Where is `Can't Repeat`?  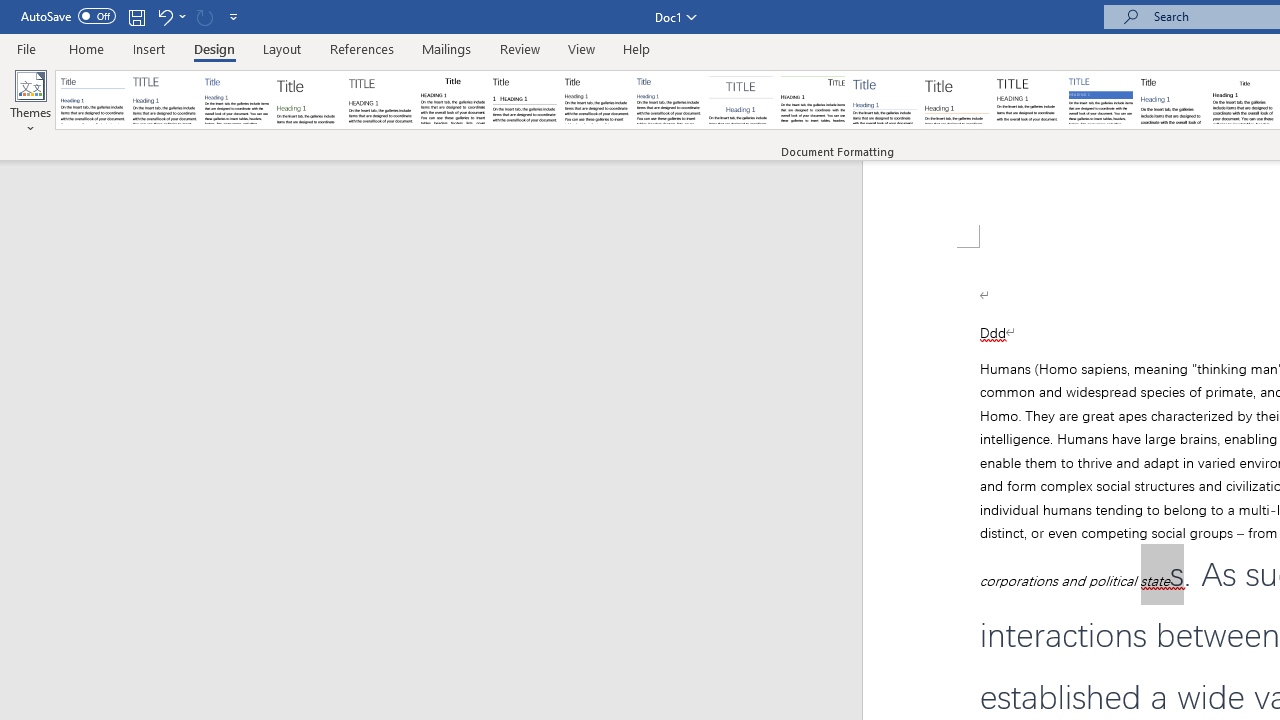 Can't Repeat is located at coordinates (204, 16).